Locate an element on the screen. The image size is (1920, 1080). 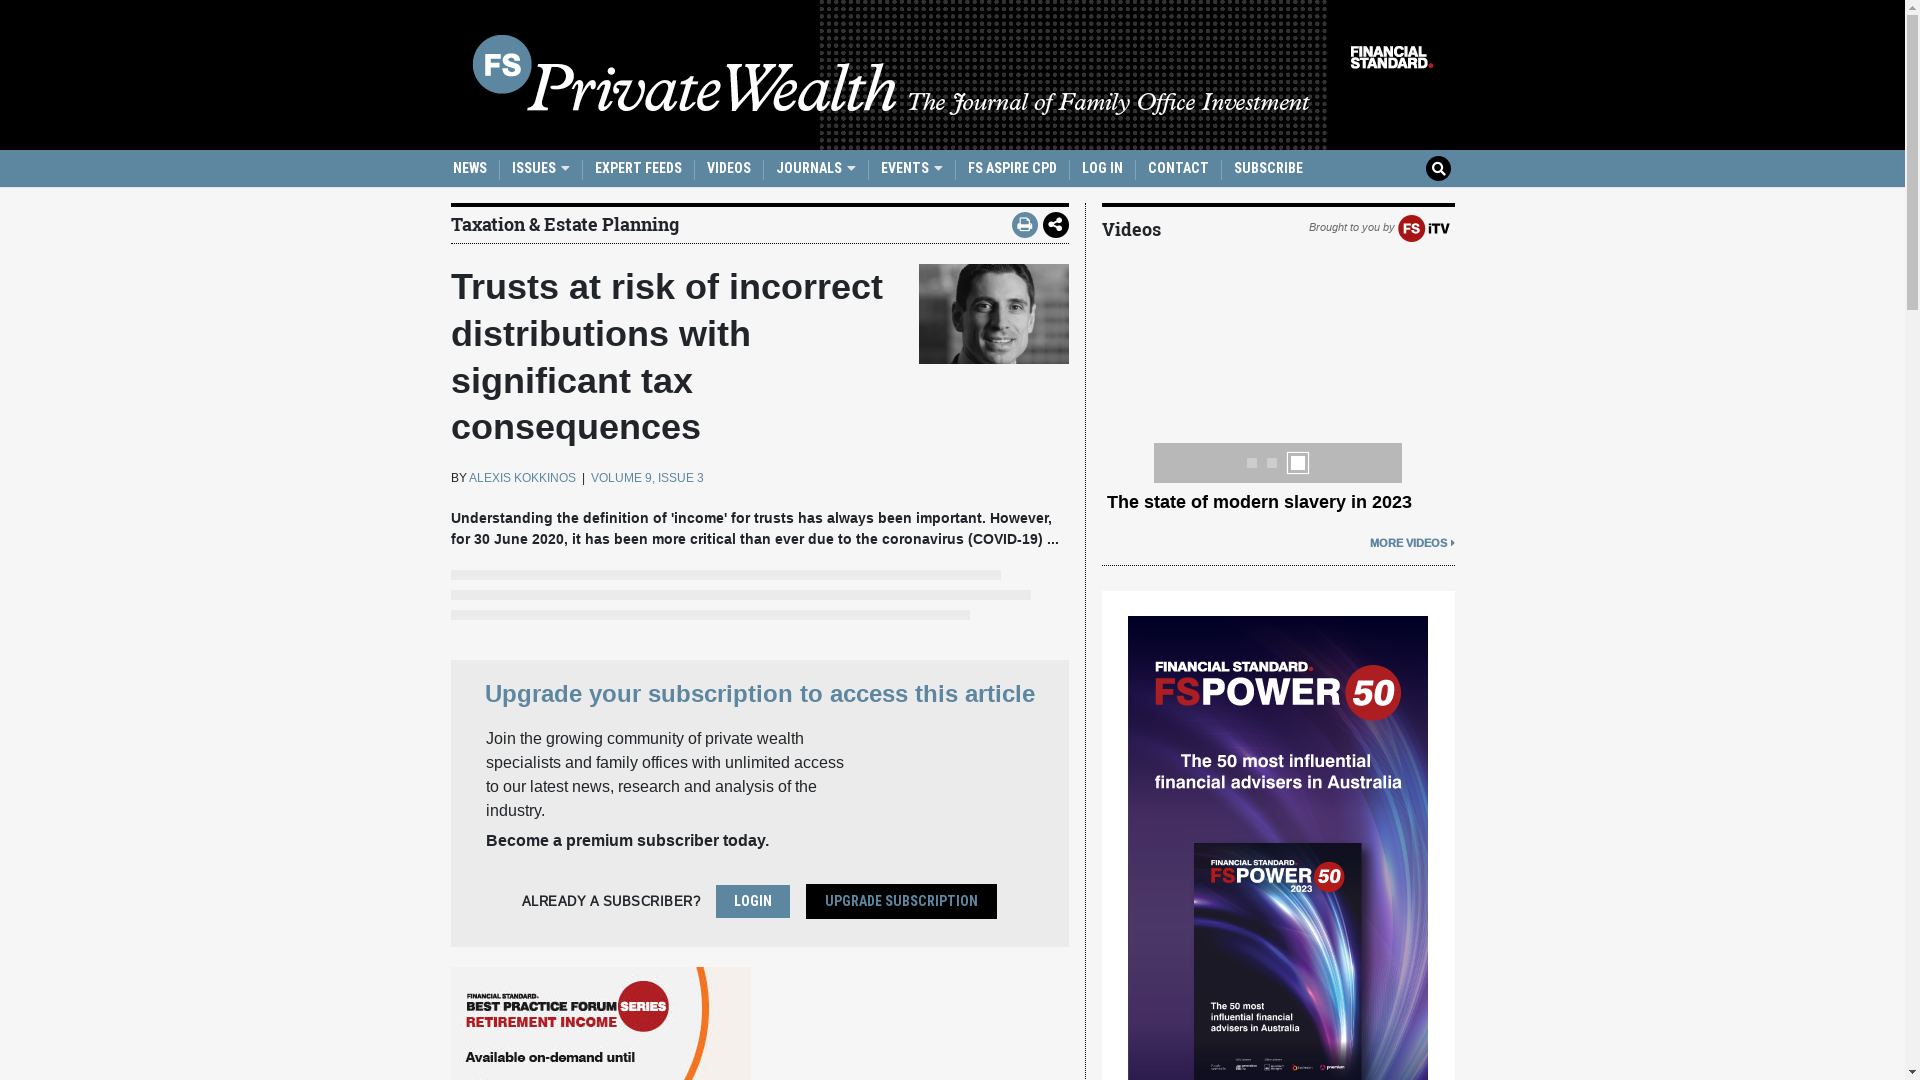
ALEXIS KOKKINOS is located at coordinates (522, 478).